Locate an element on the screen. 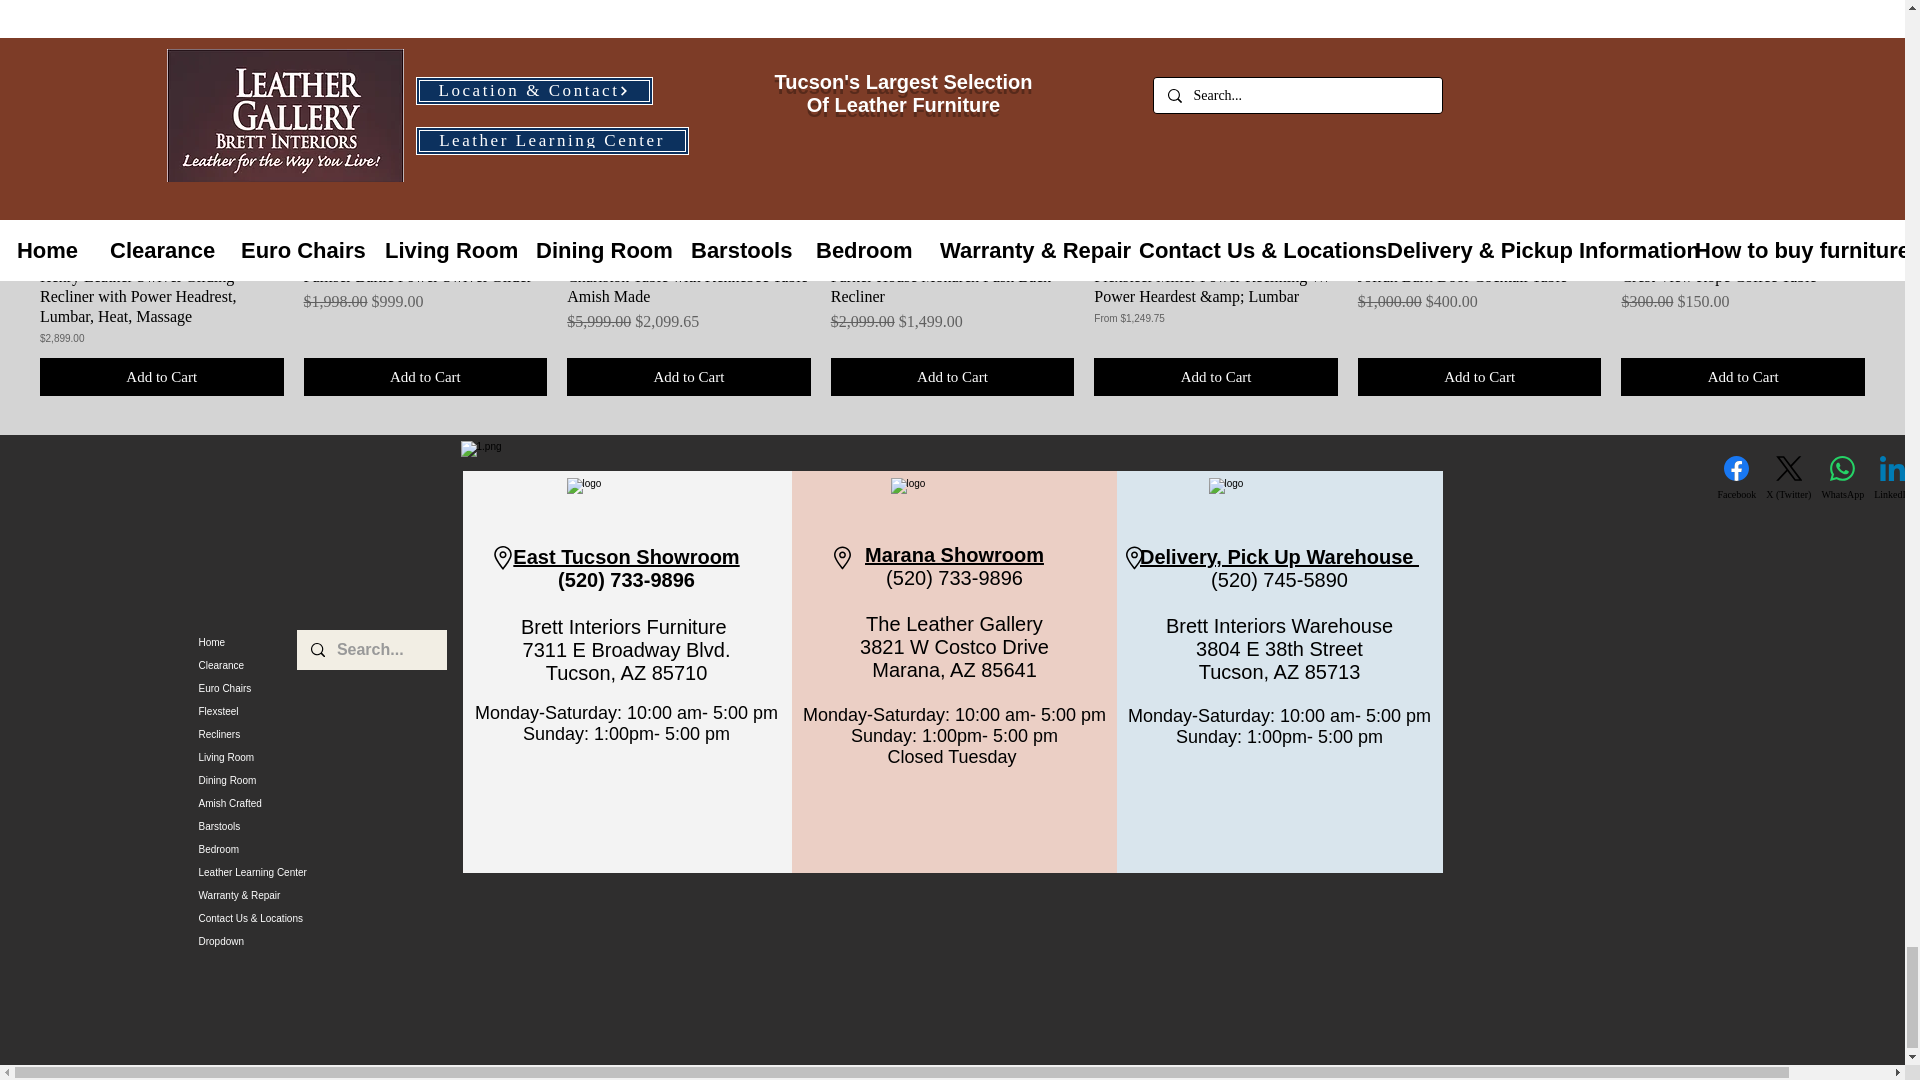 This screenshot has width=1920, height=1080. Add to Cart is located at coordinates (162, 377).